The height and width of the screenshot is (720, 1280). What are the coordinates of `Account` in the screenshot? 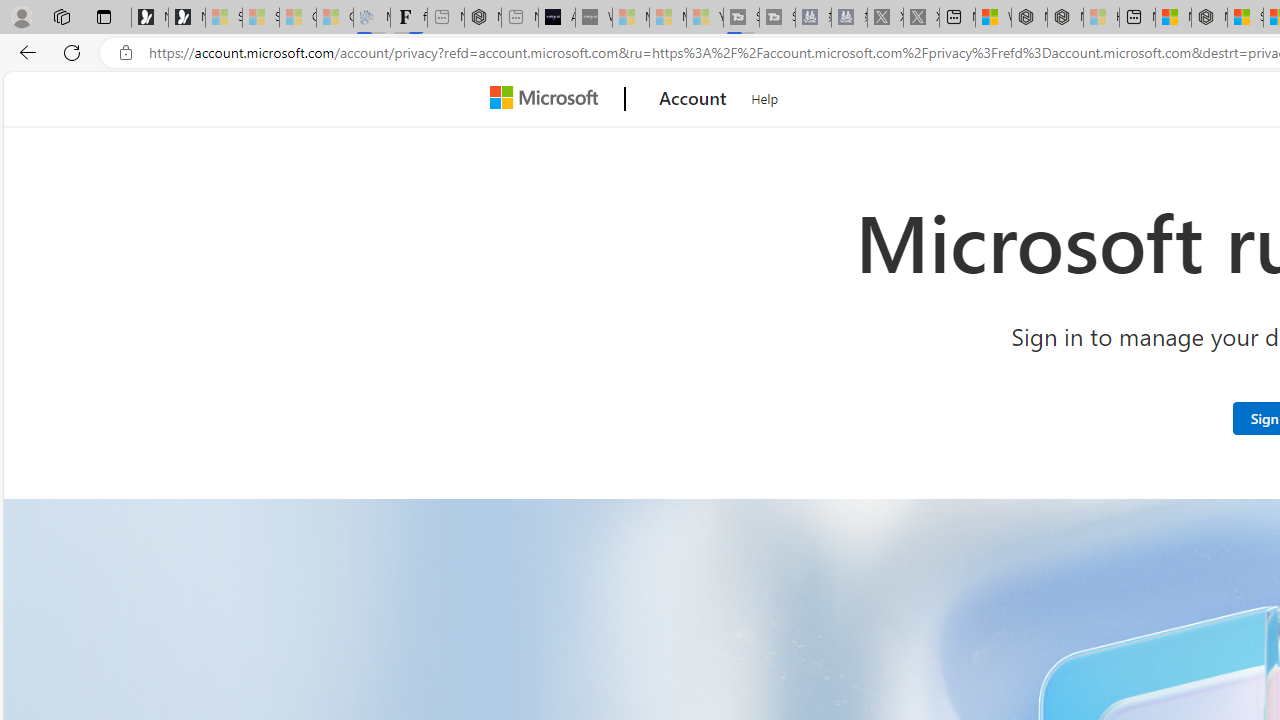 It's located at (692, 99).